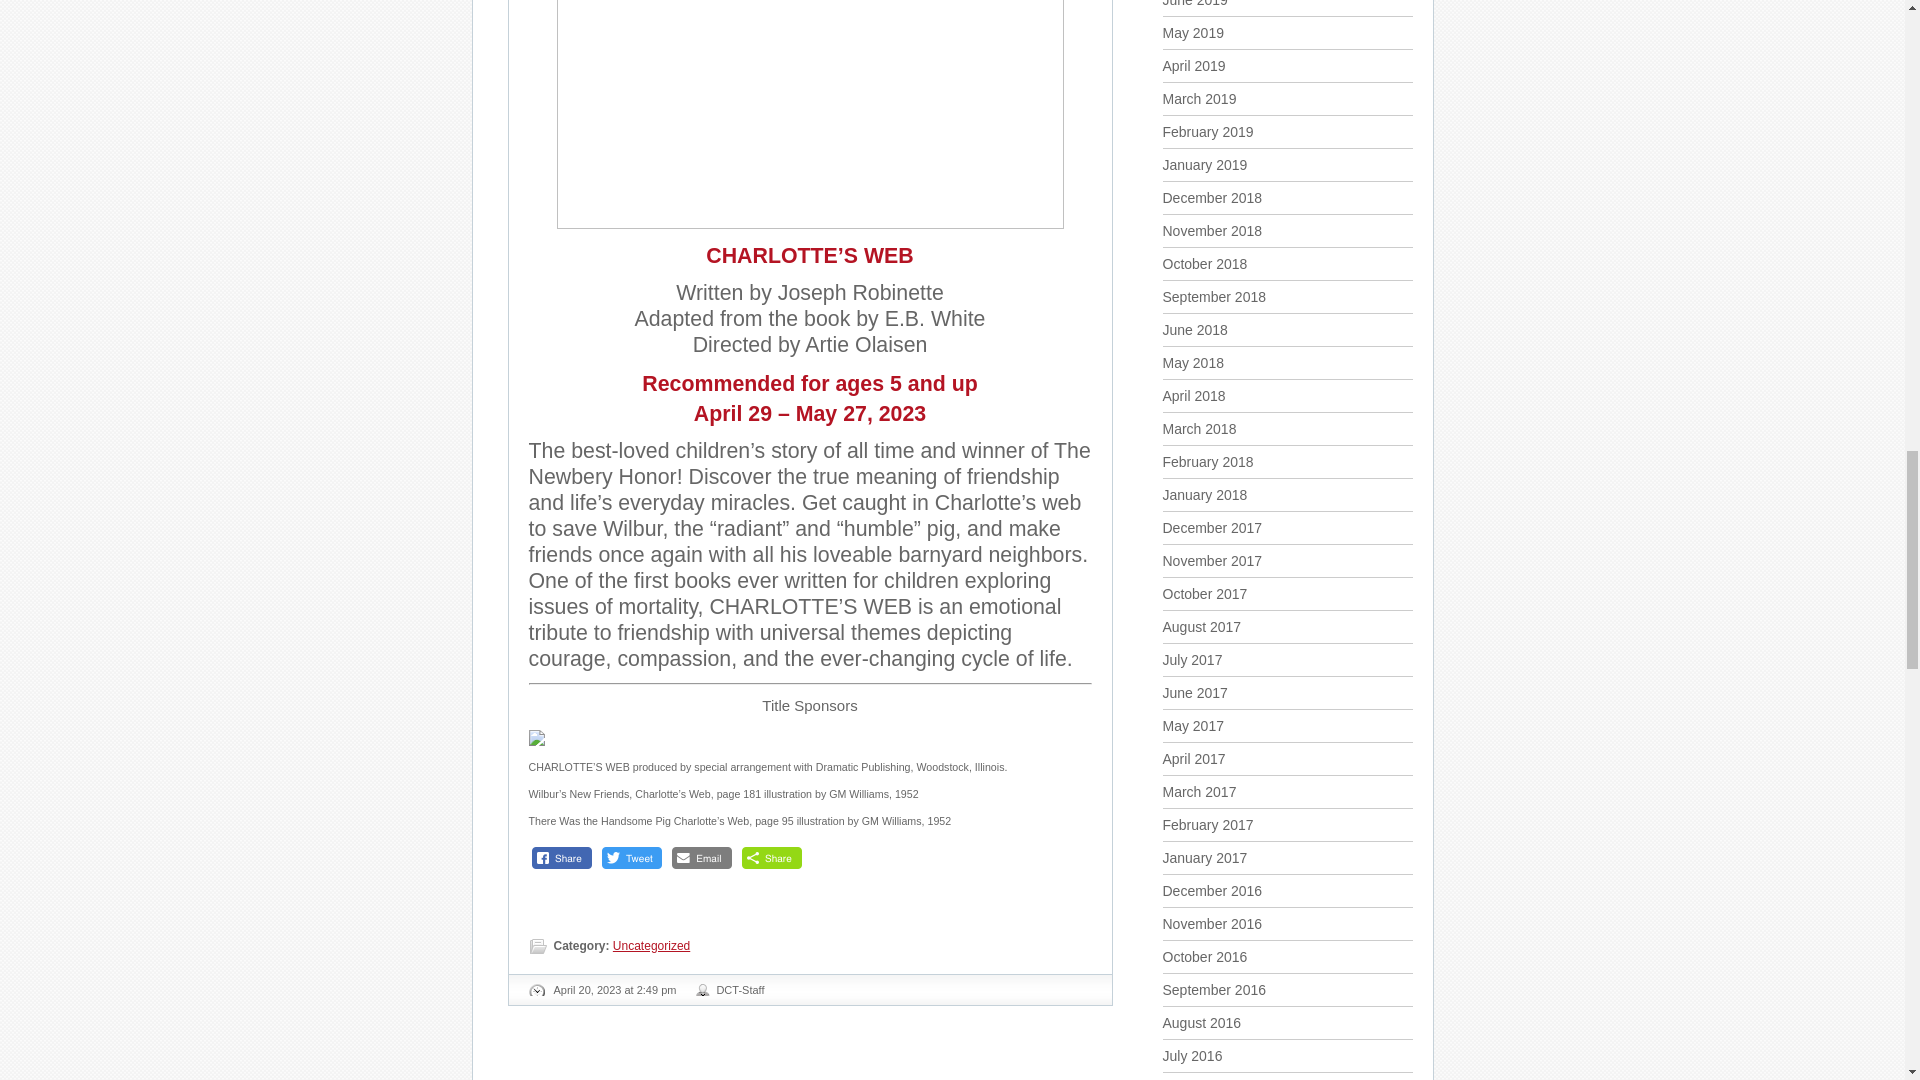 The height and width of the screenshot is (1080, 1920). Describe the element at coordinates (616, 989) in the screenshot. I see `April 20, 2023 at 2:49 pm` at that location.